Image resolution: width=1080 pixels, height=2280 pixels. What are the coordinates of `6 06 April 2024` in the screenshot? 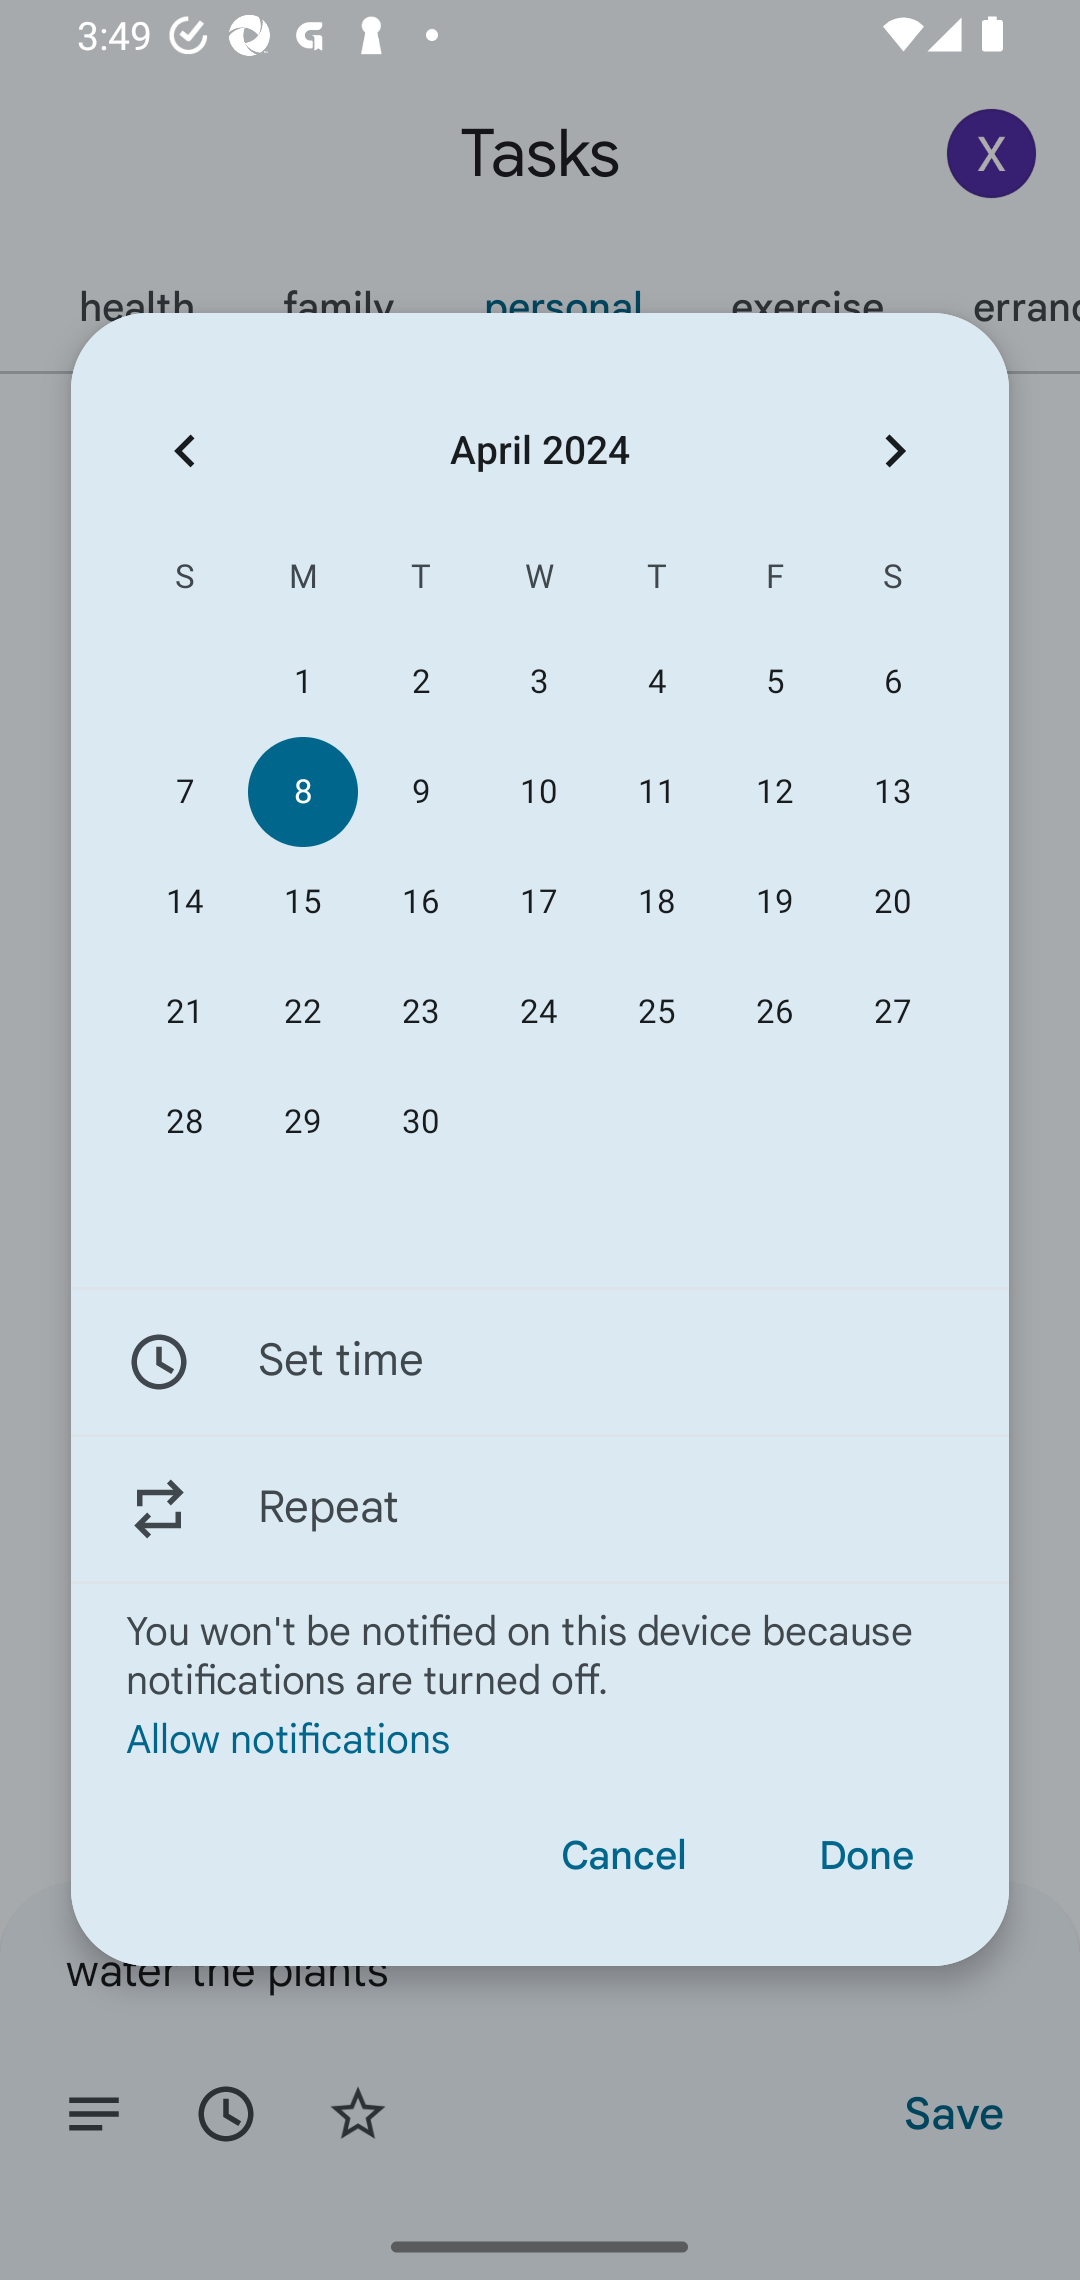 It's located at (892, 682).